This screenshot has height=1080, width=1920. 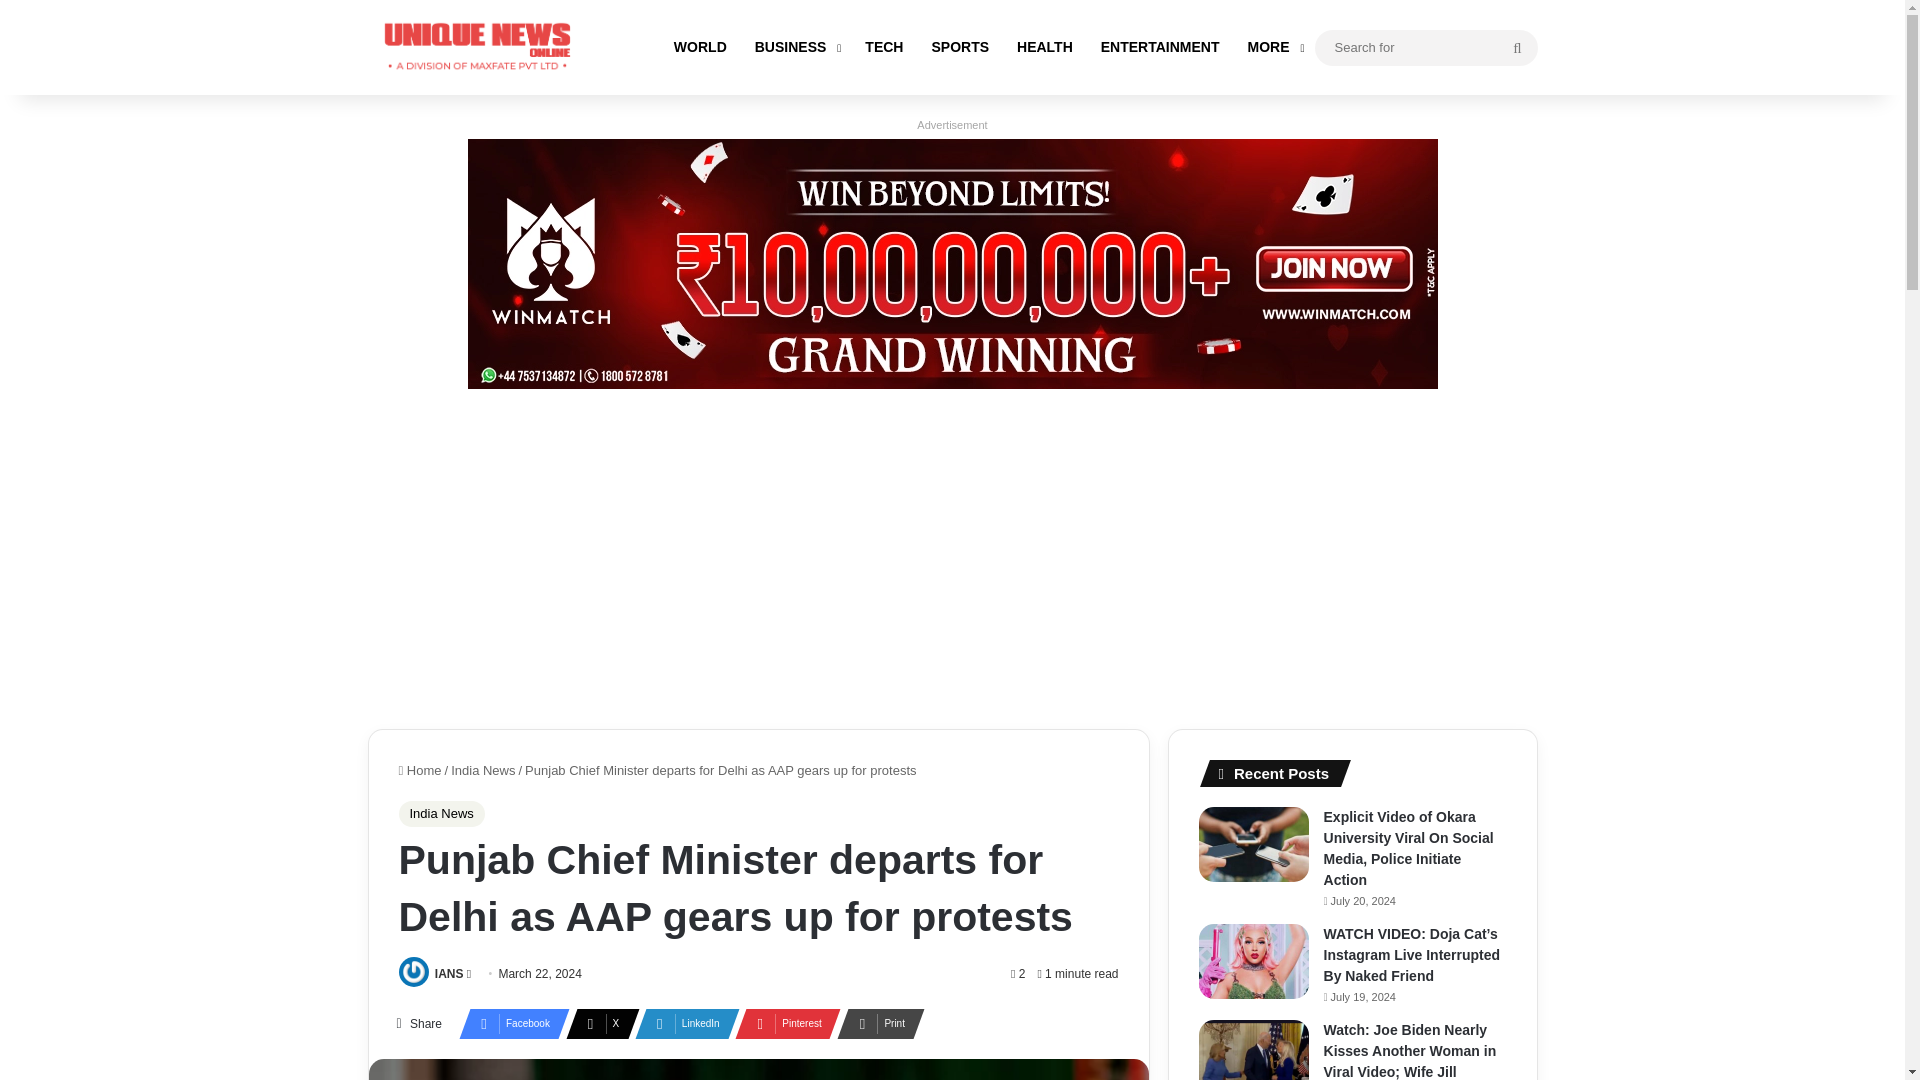 What do you see at coordinates (782, 1023) in the screenshot?
I see `Pinterest` at bounding box center [782, 1023].